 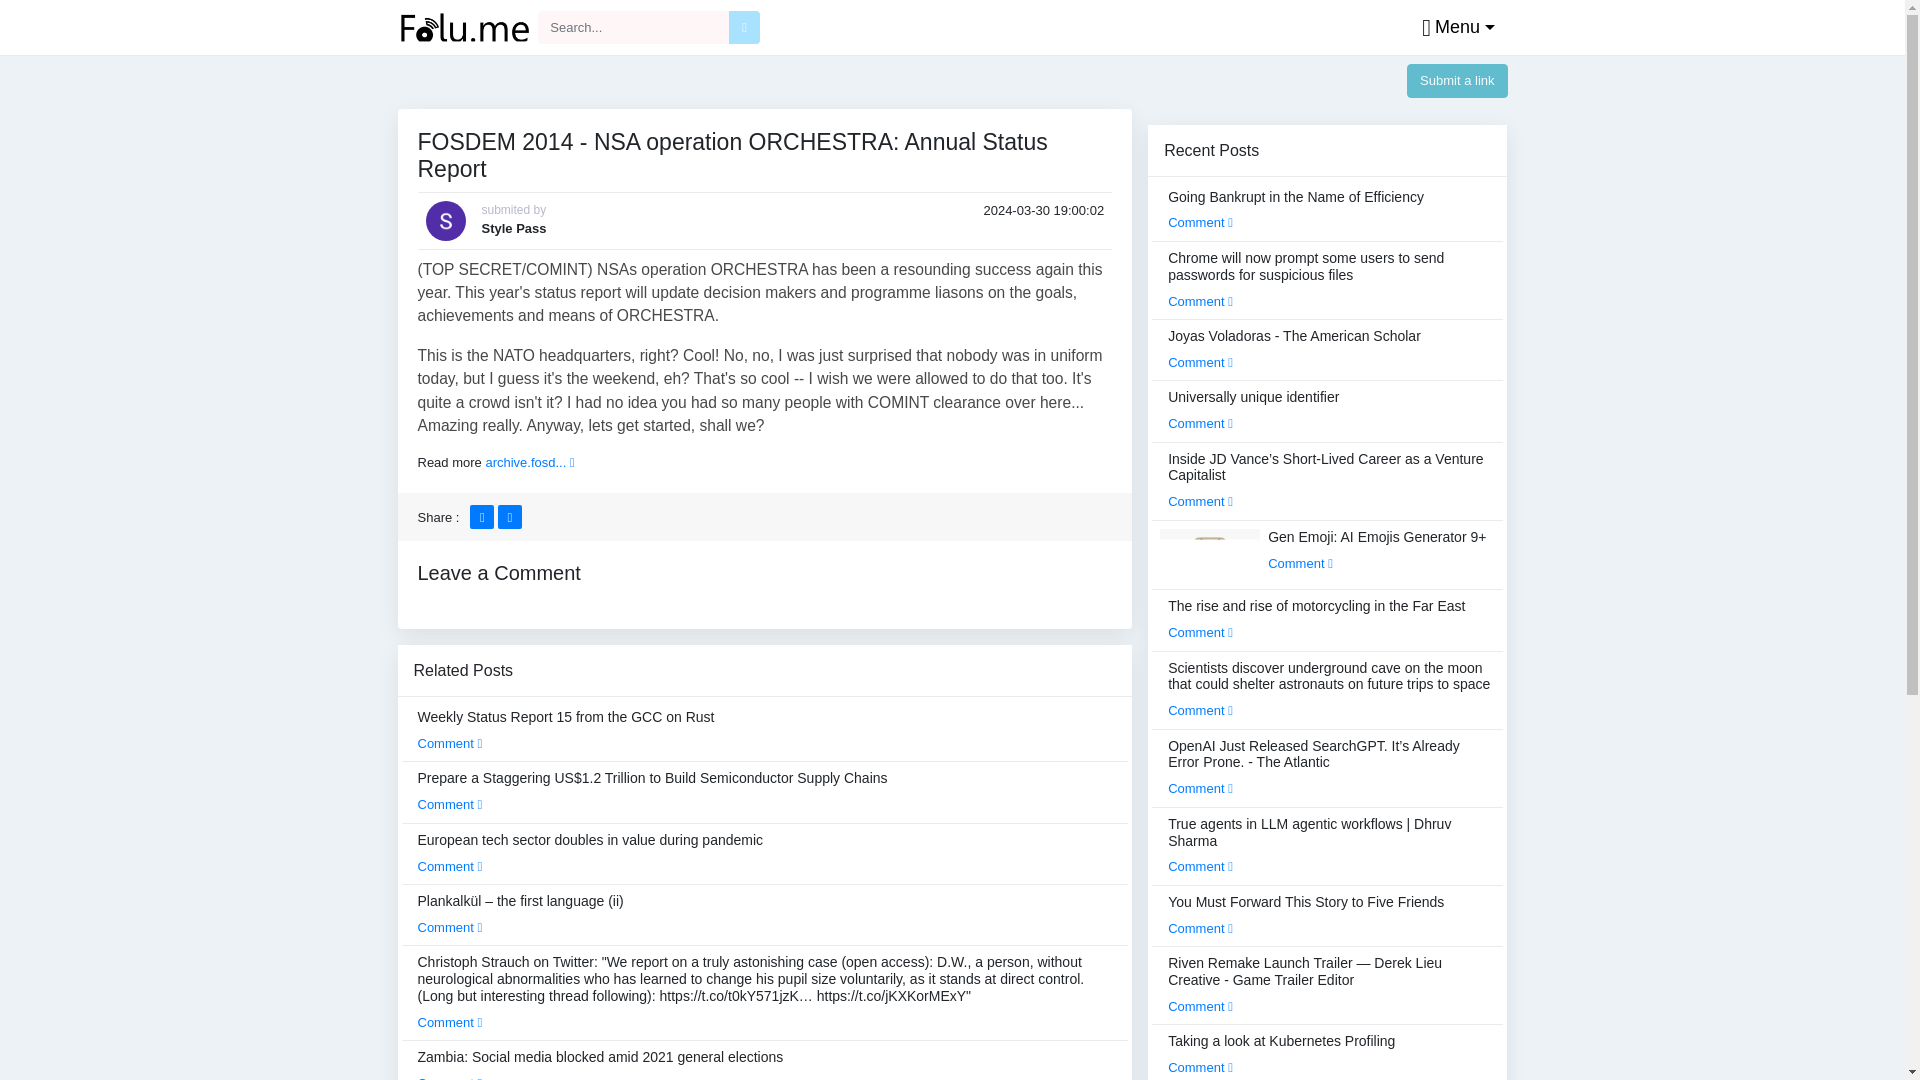 I want to click on Comment, so click(x=450, y=1078).